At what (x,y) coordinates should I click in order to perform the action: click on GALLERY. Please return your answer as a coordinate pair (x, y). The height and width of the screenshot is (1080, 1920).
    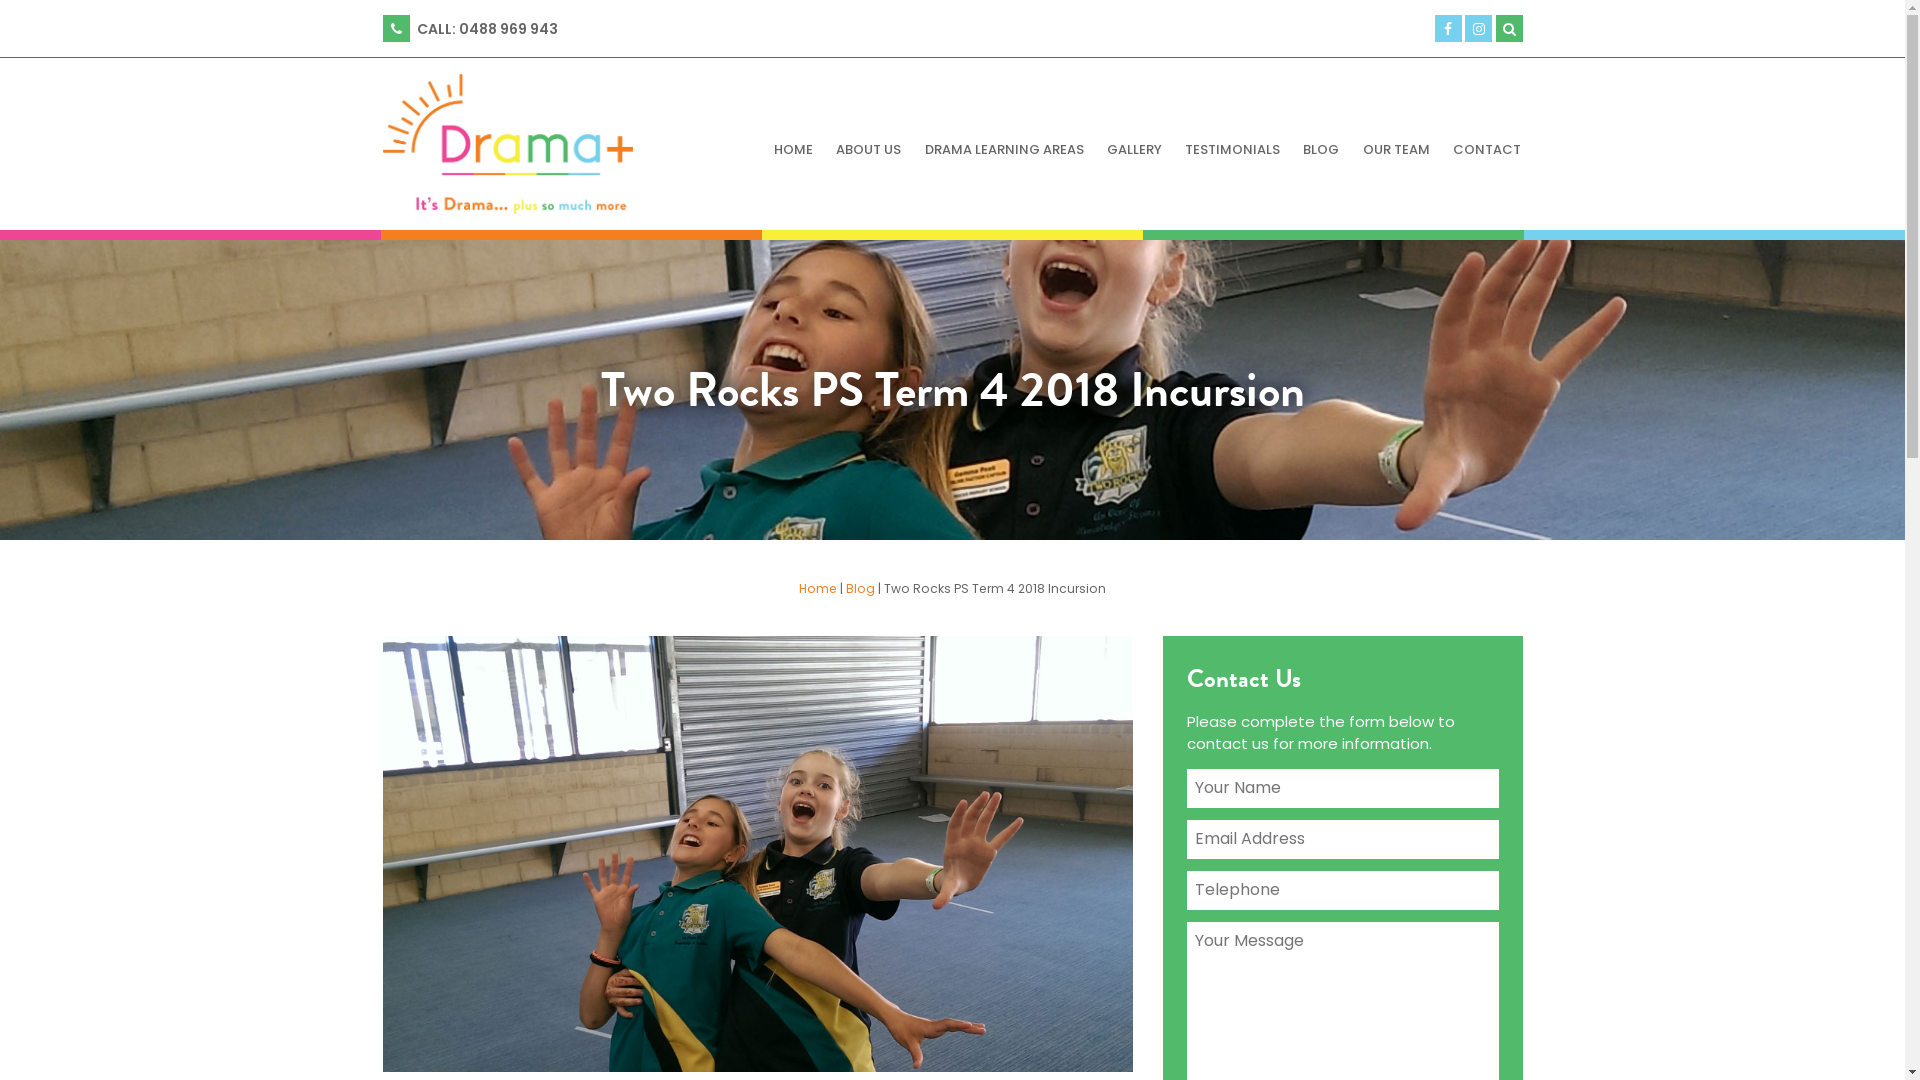
    Looking at the image, I should click on (1134, 150).